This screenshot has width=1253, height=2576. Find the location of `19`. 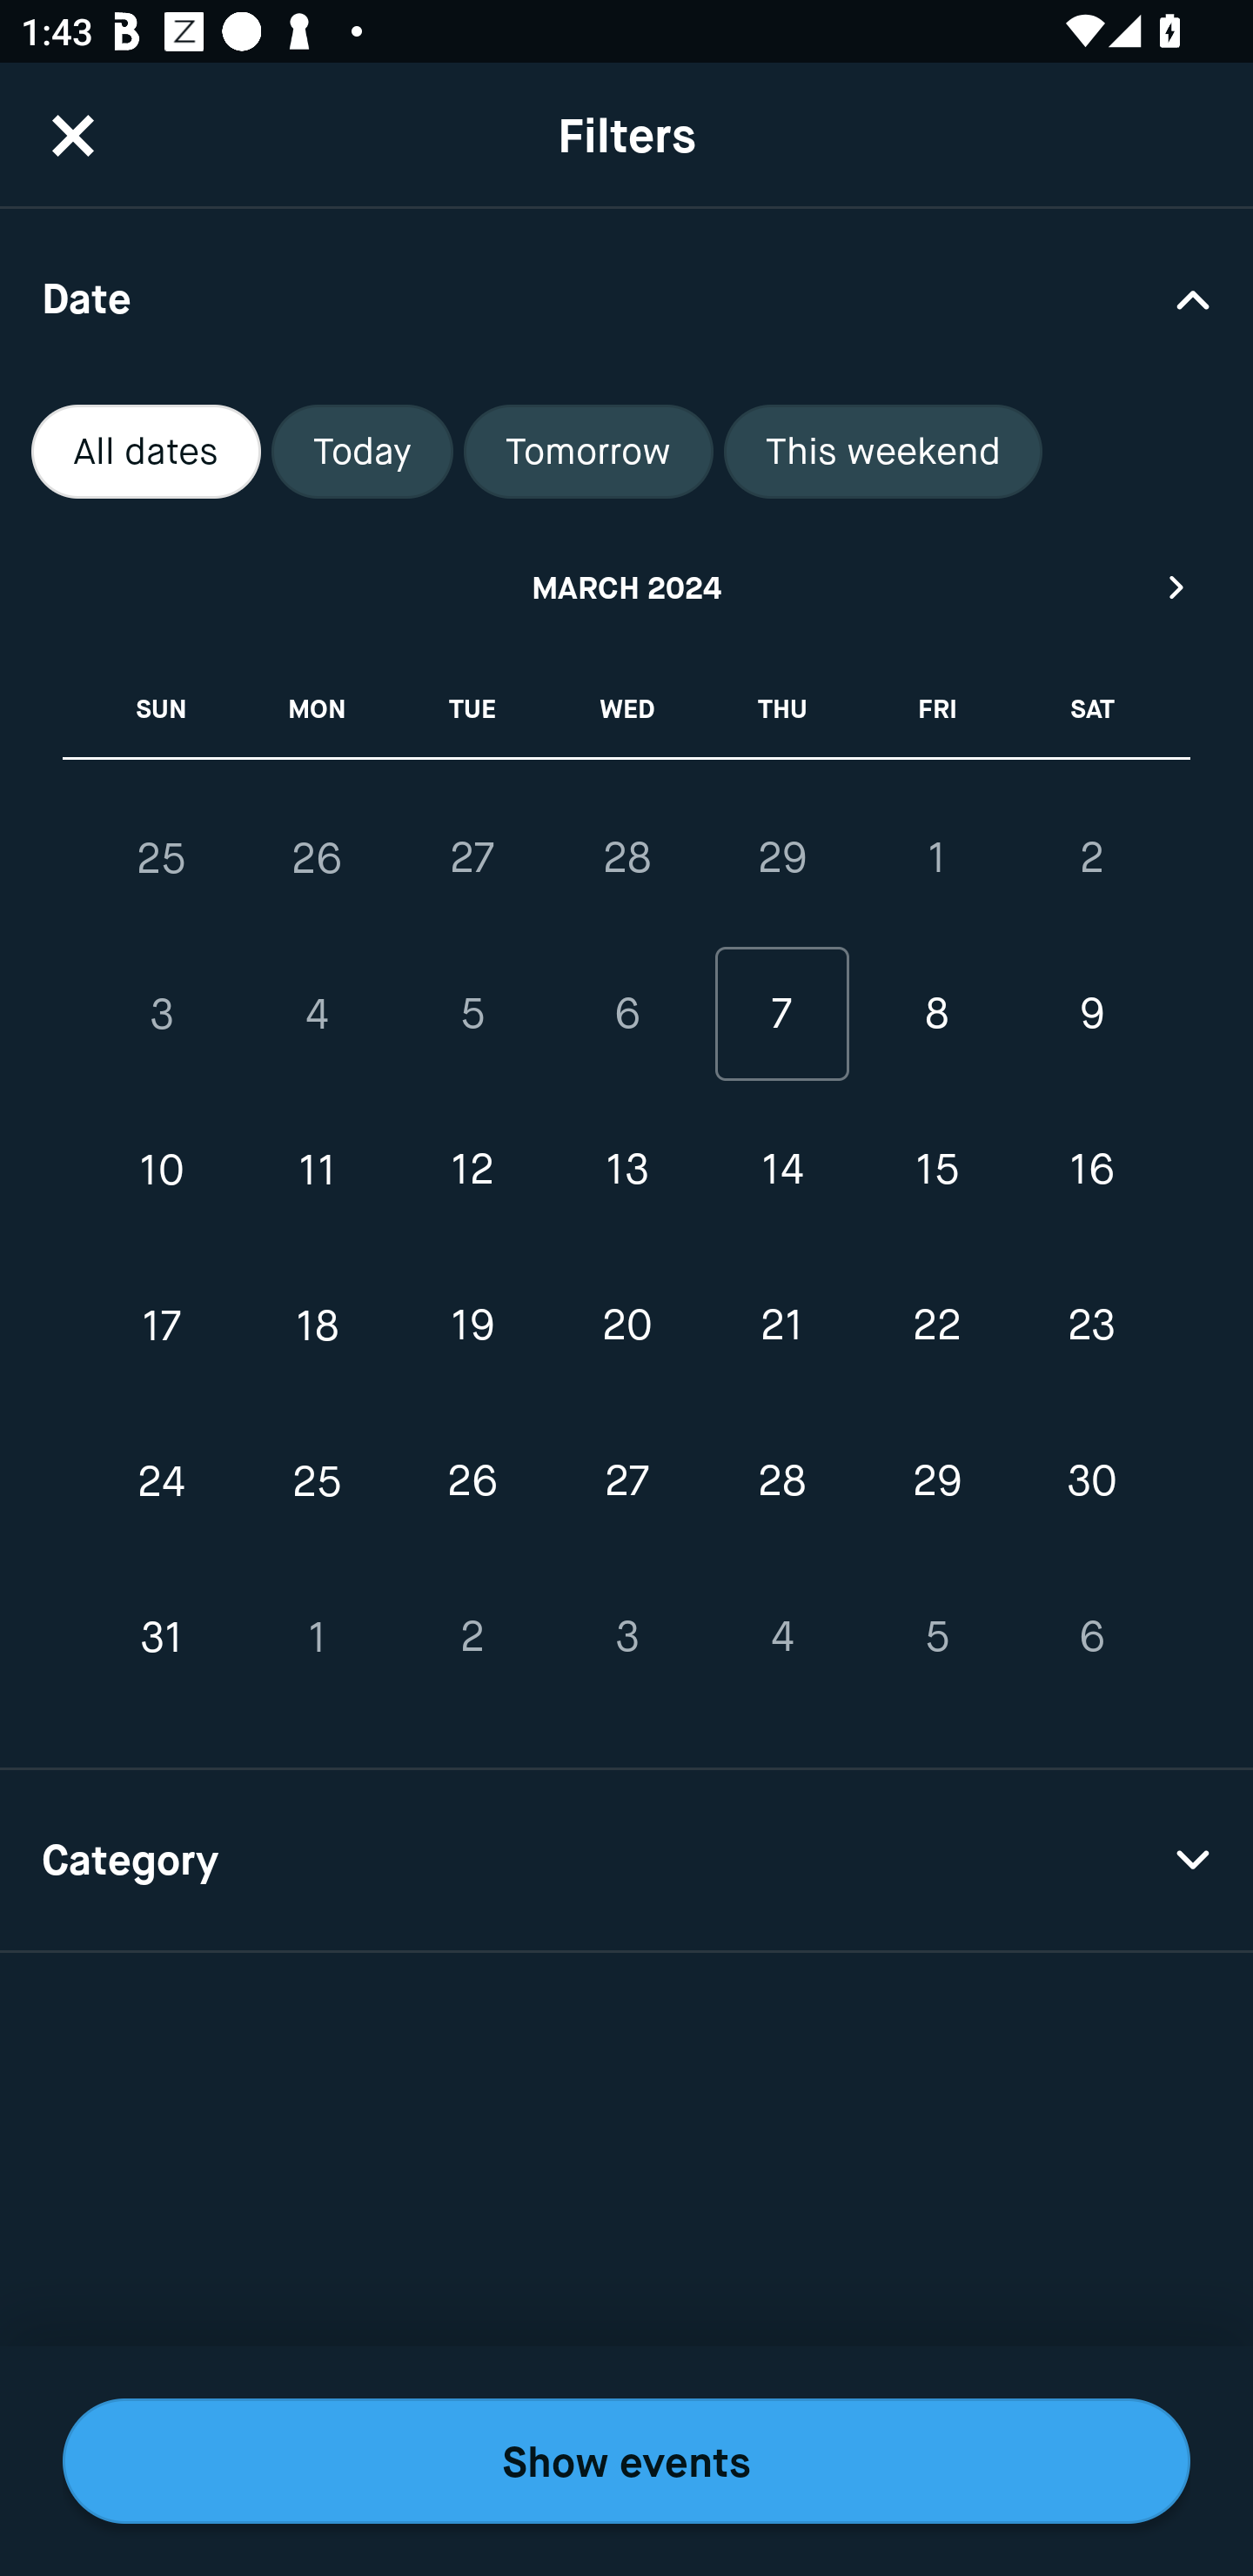

19 is located at coordinates (472, 1325).